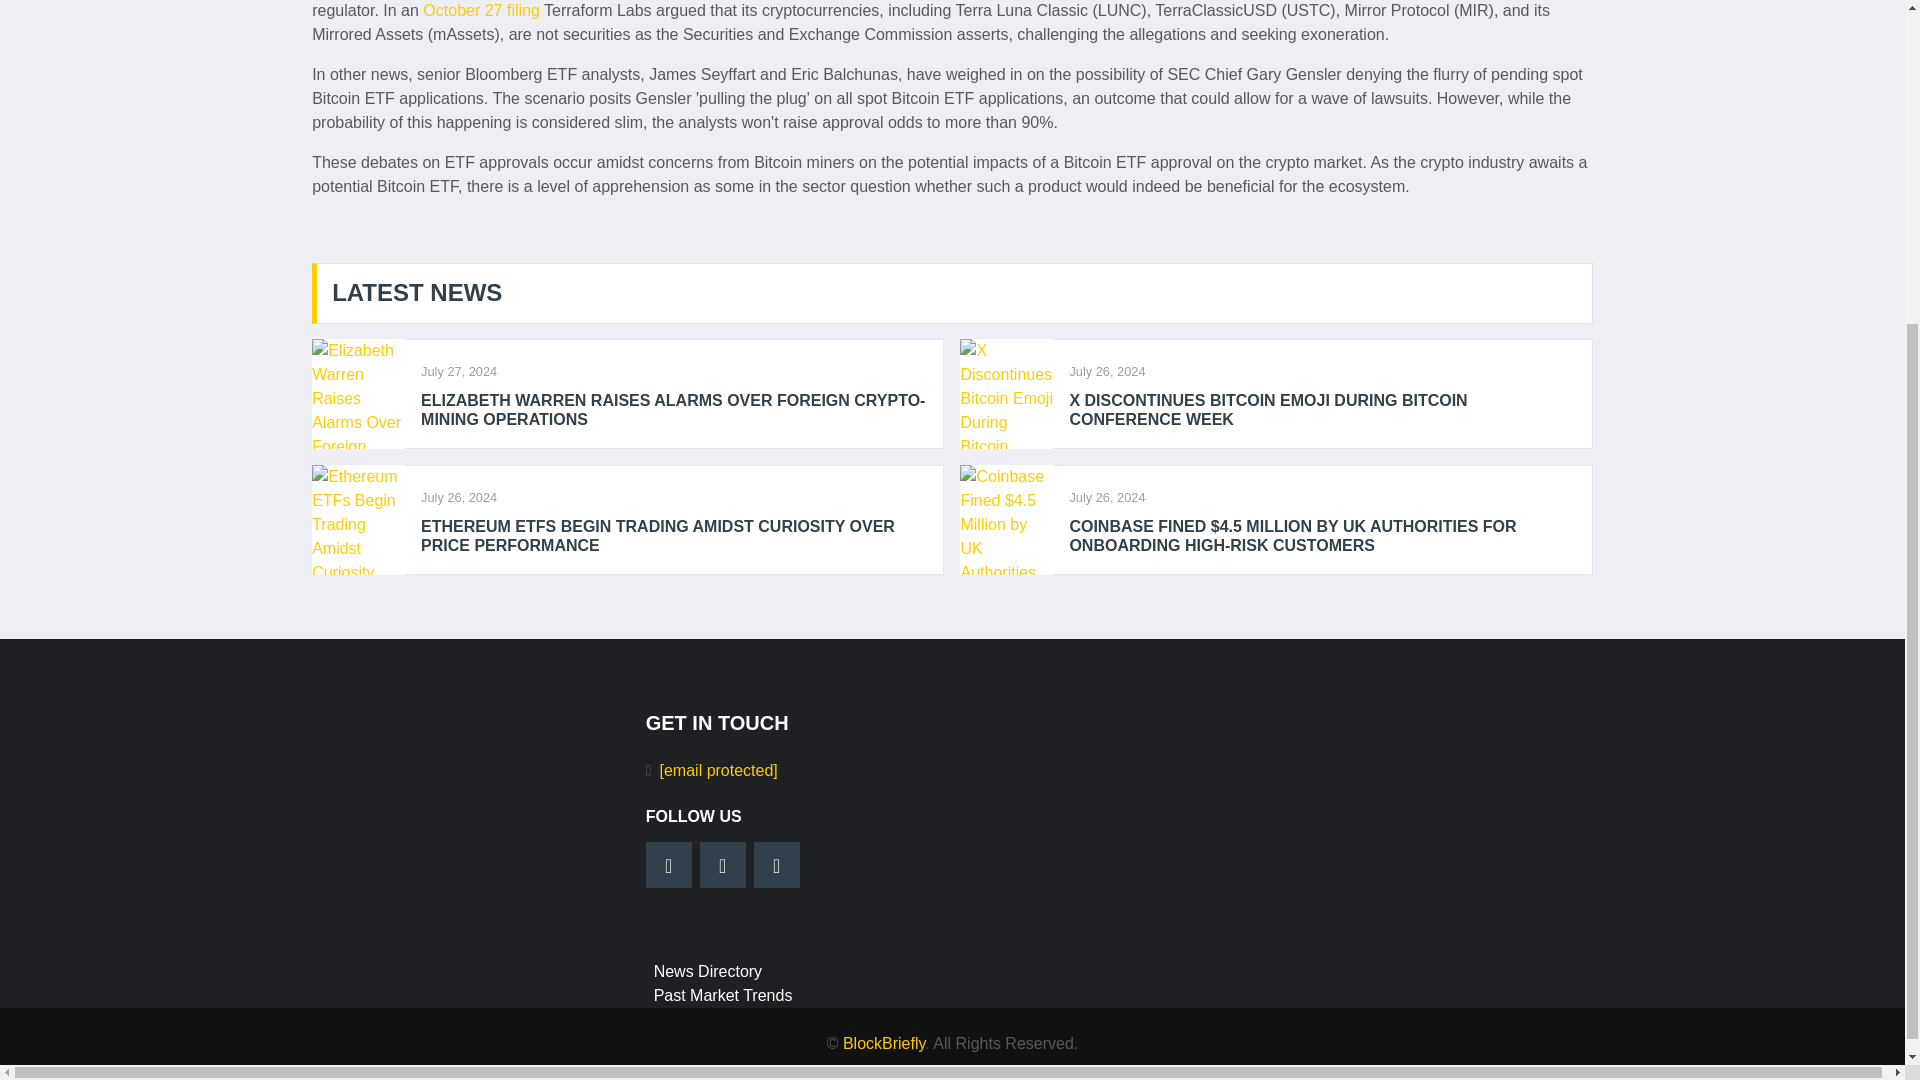 Image resolution: width=1920 pixels, height=1080 pixels. I want to click on Past Market Trends, so click(723, 996).